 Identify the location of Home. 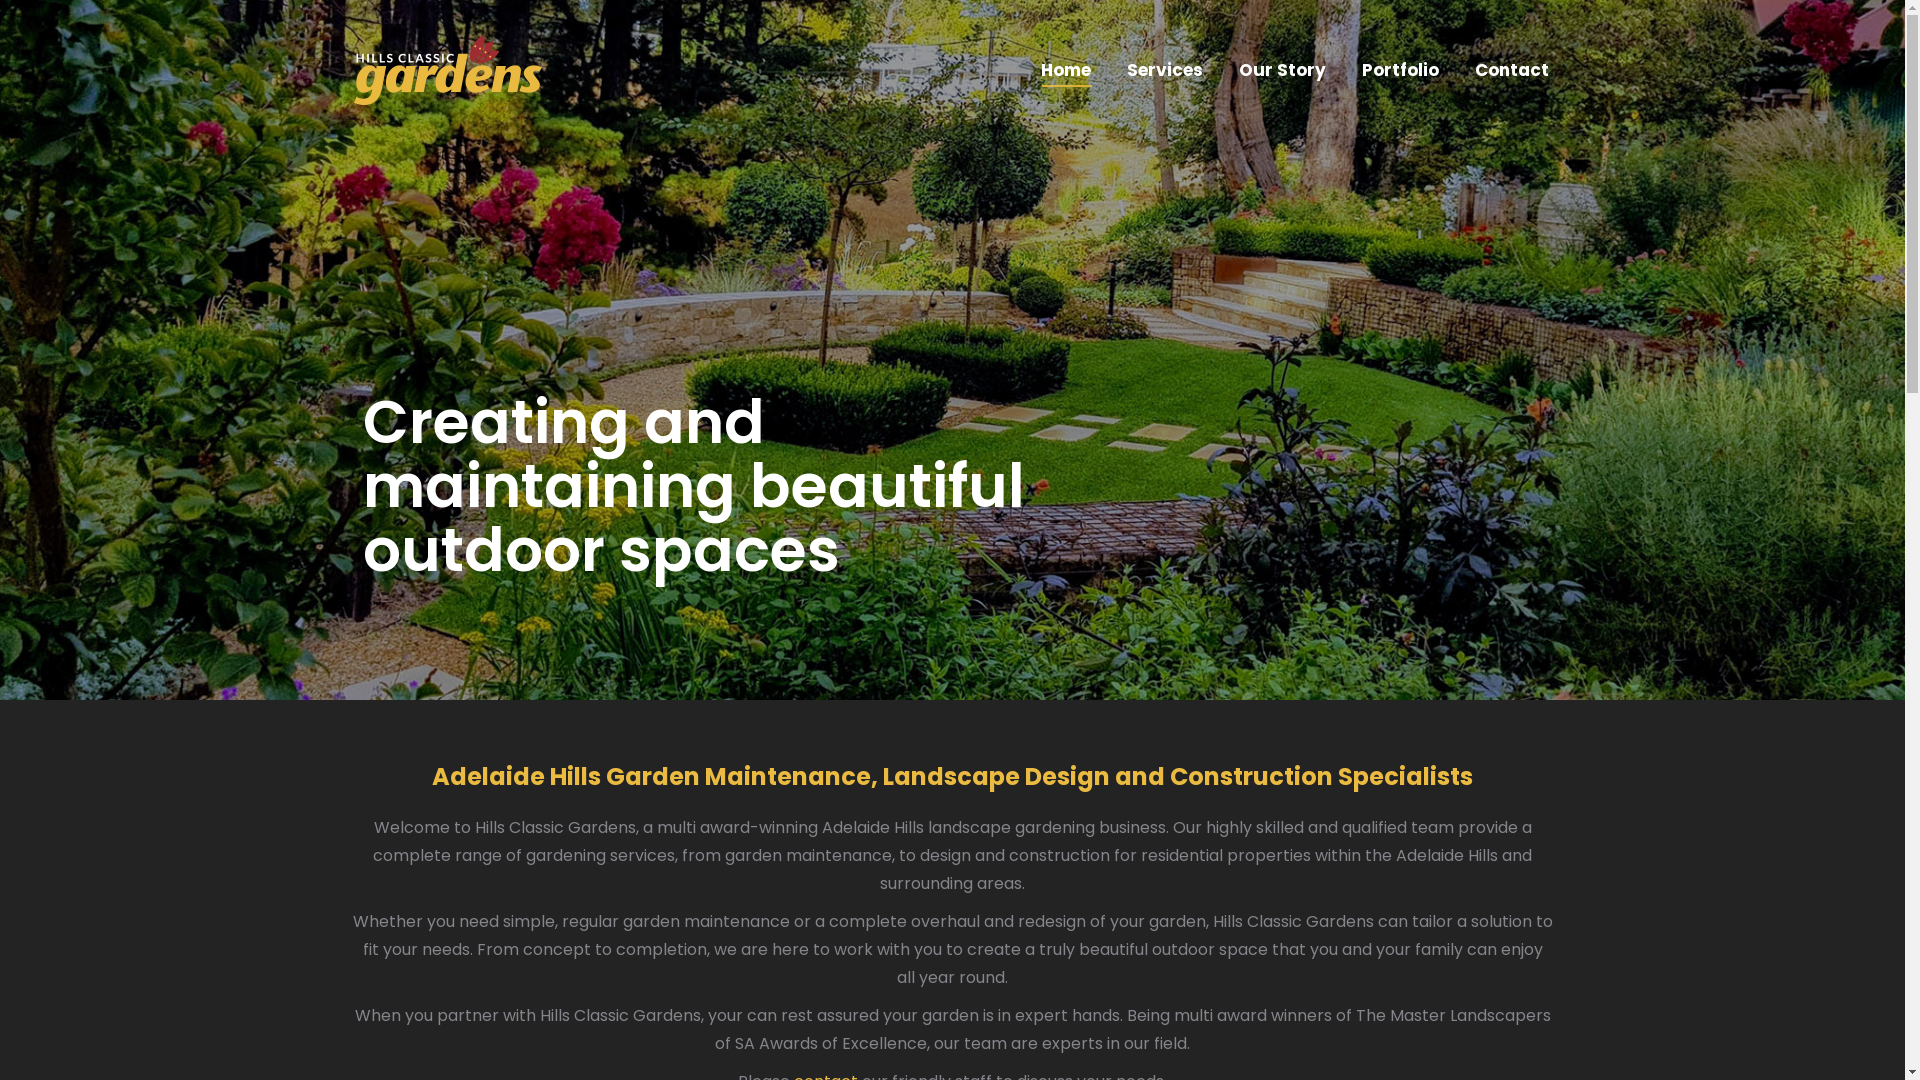
(1065, 70).